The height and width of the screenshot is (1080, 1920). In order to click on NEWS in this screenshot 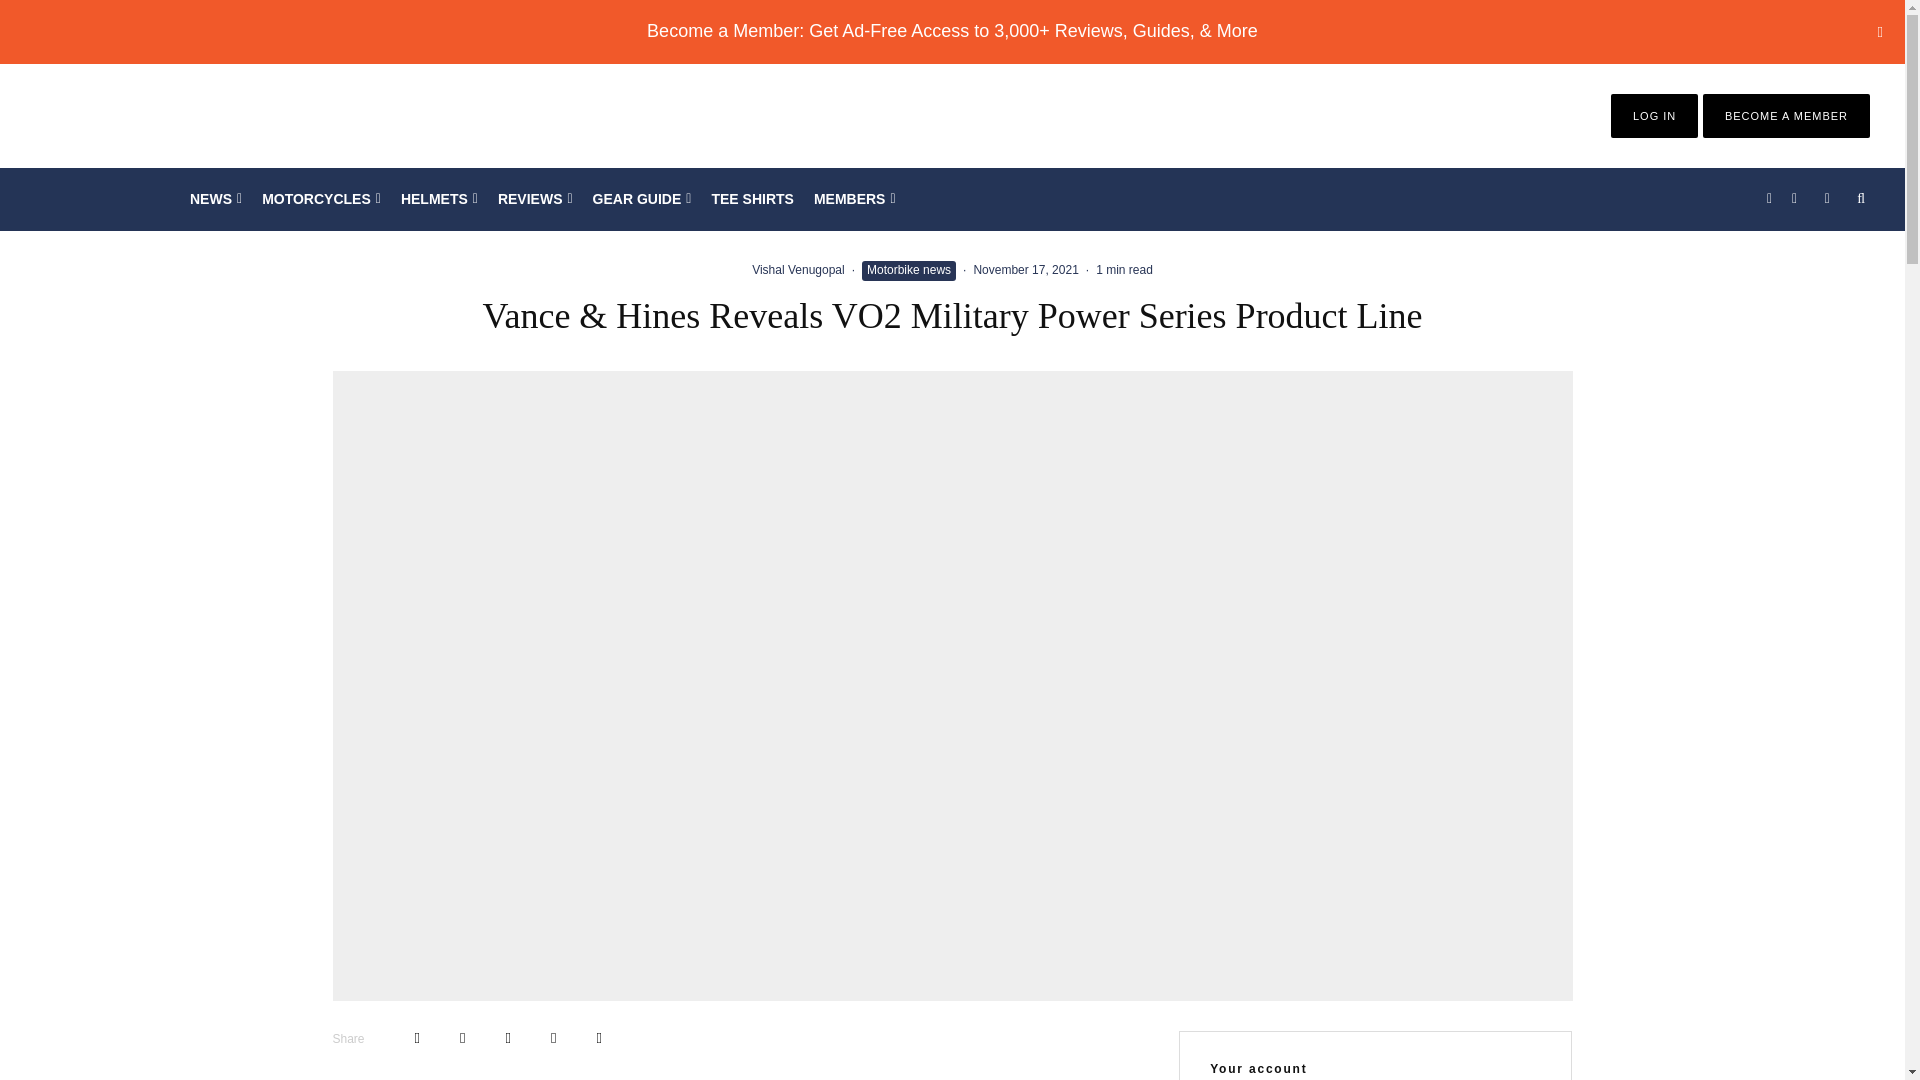, I will do `click(216, 199)`.